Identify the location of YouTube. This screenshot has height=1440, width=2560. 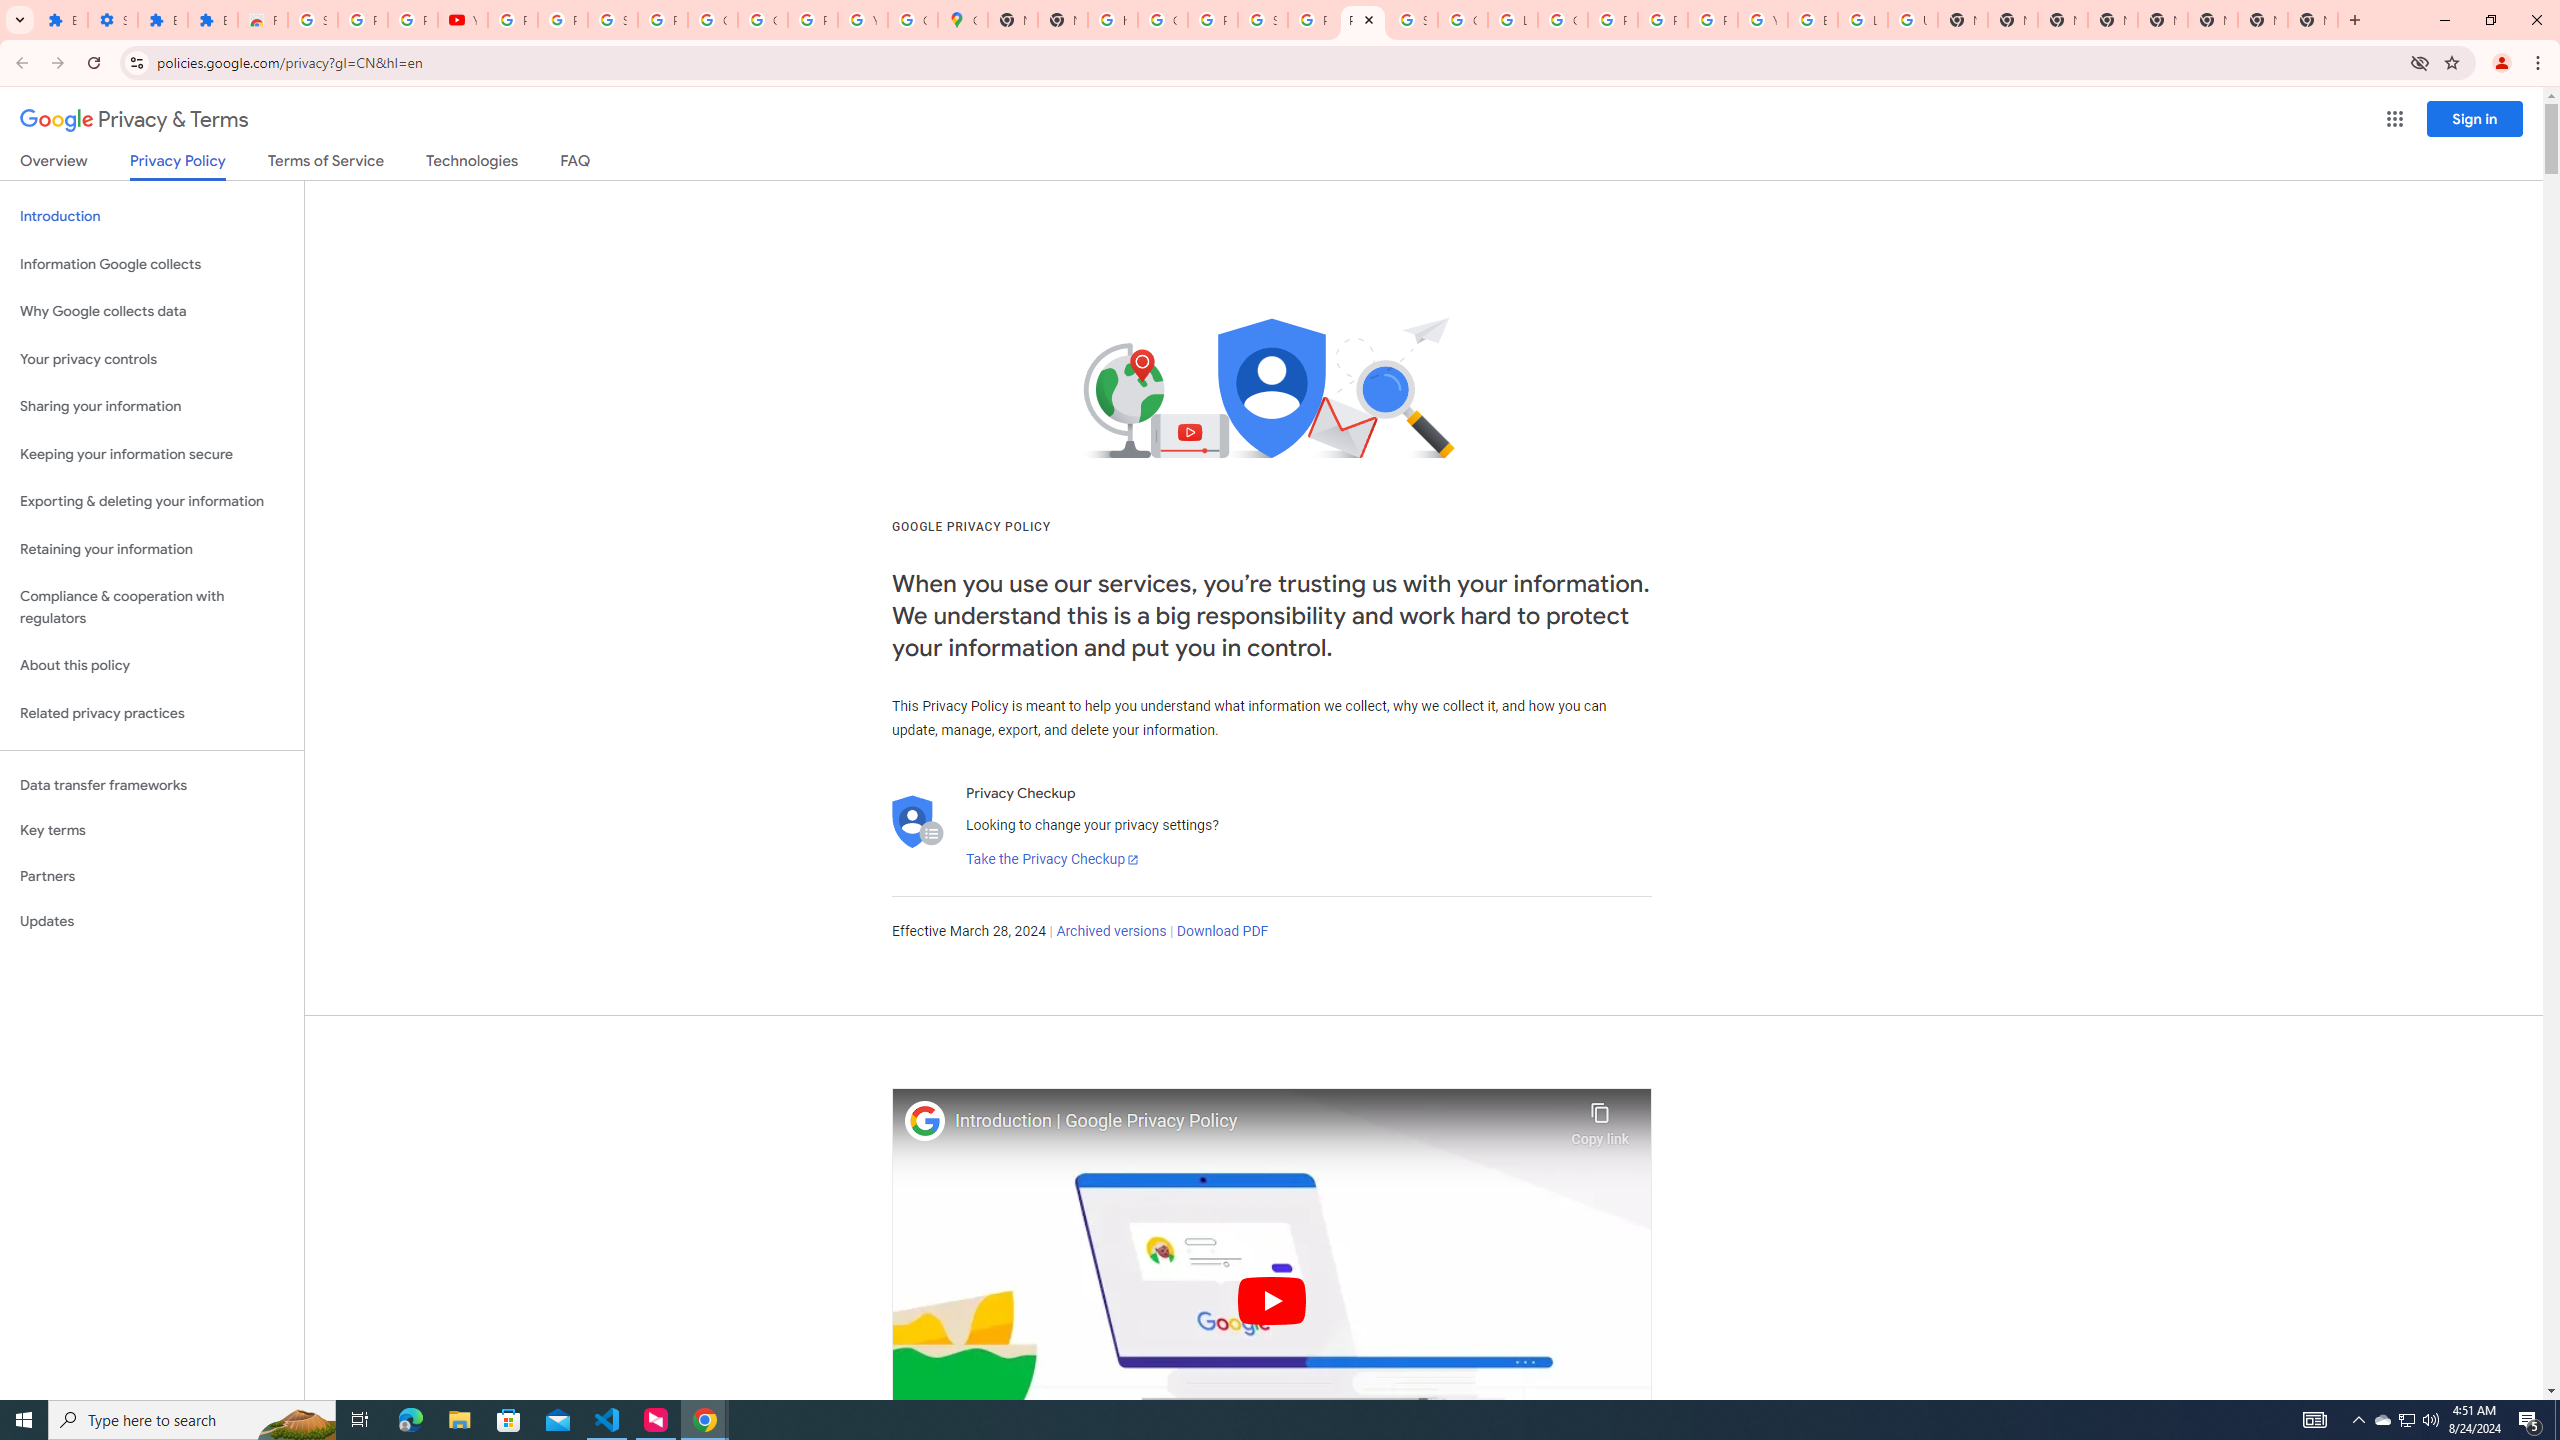
(1762, 20).